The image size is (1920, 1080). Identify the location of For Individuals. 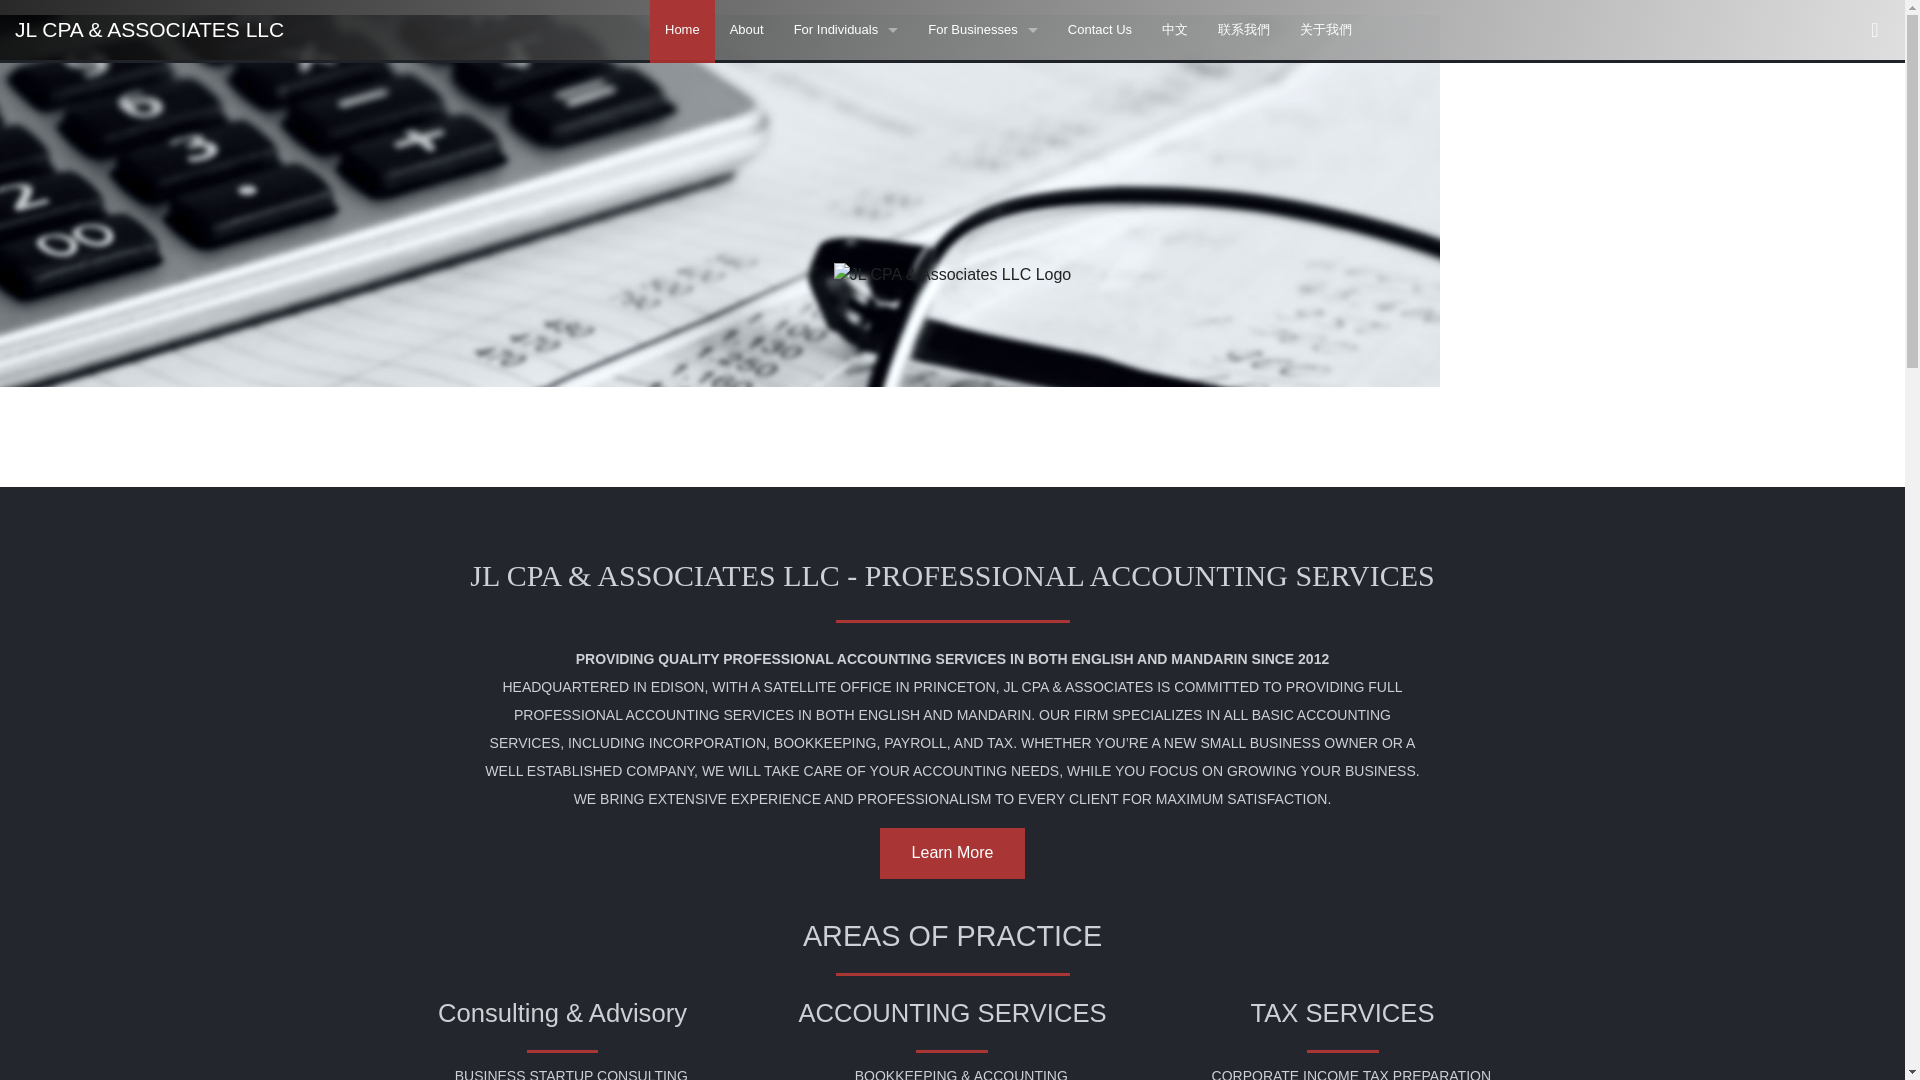
(846, 30).